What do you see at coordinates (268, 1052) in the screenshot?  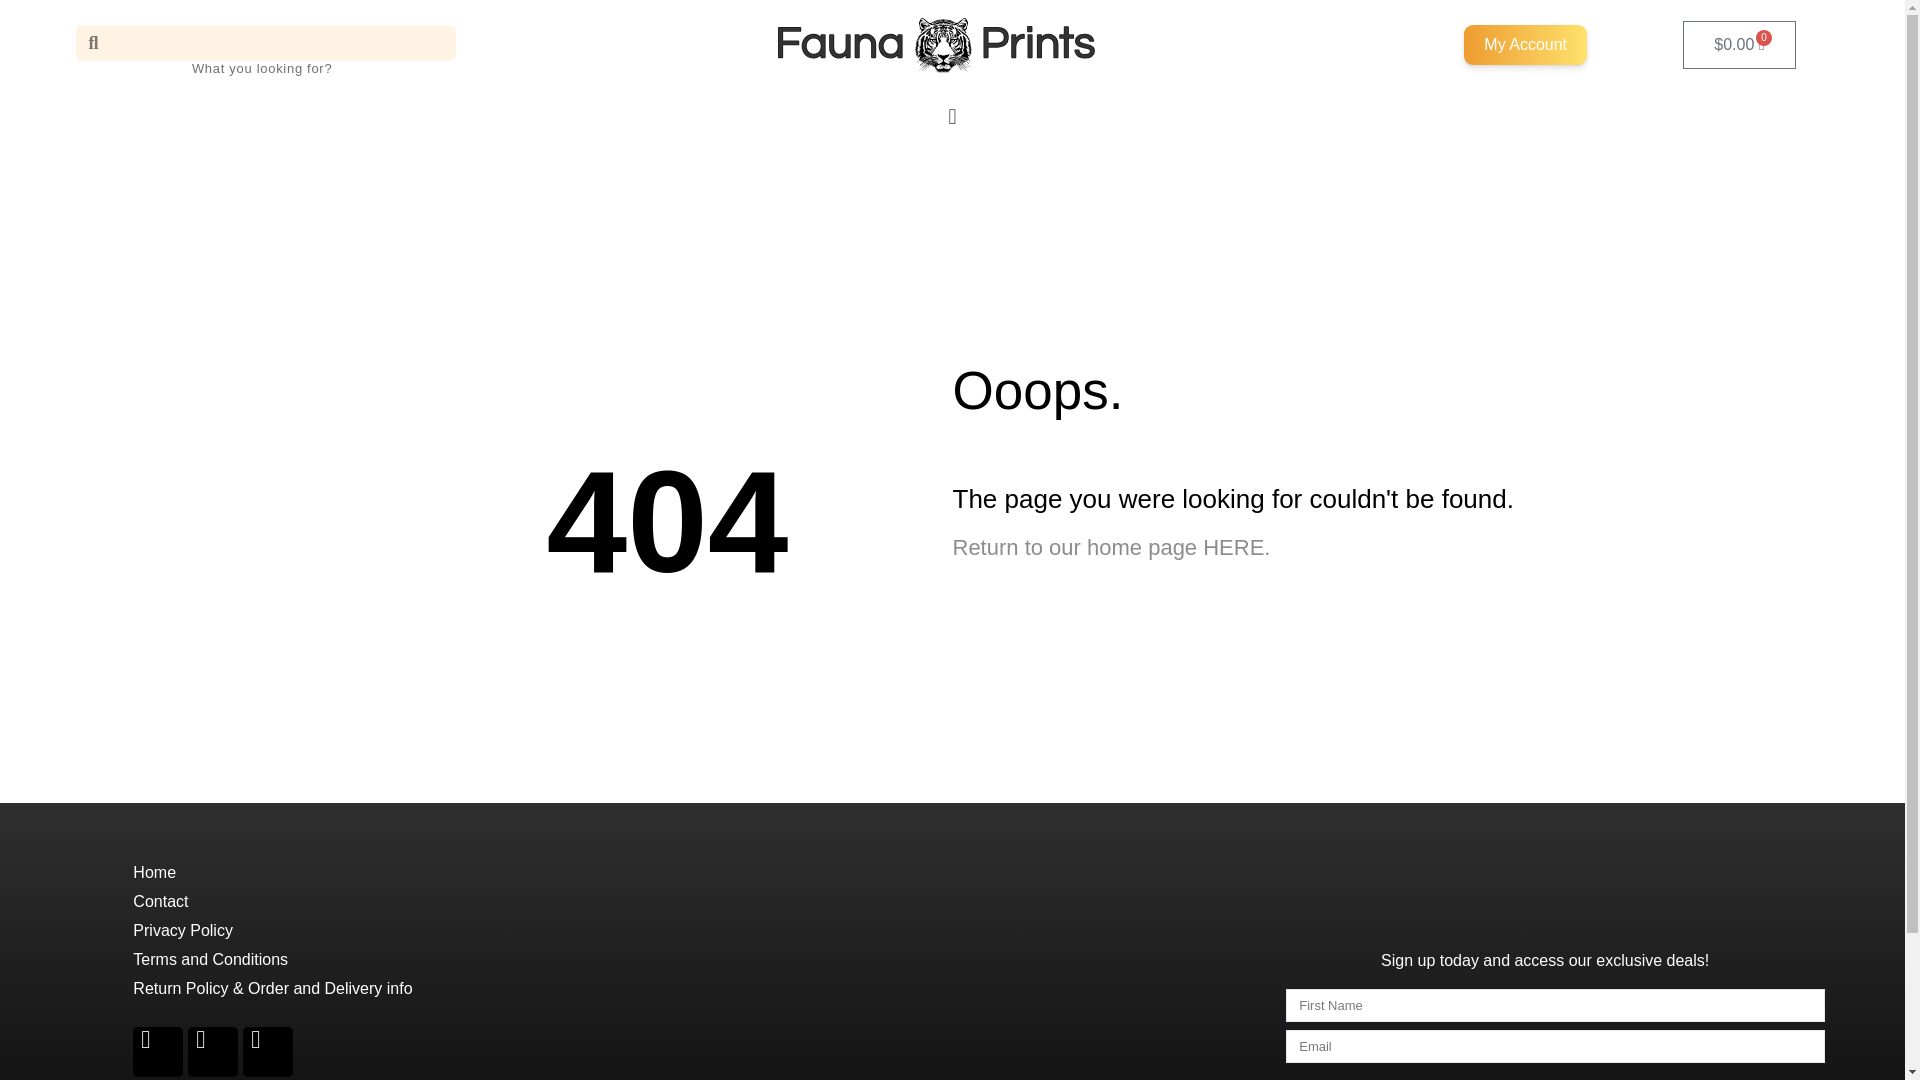 I see `Instagram` at bounding box center [268, 1052].